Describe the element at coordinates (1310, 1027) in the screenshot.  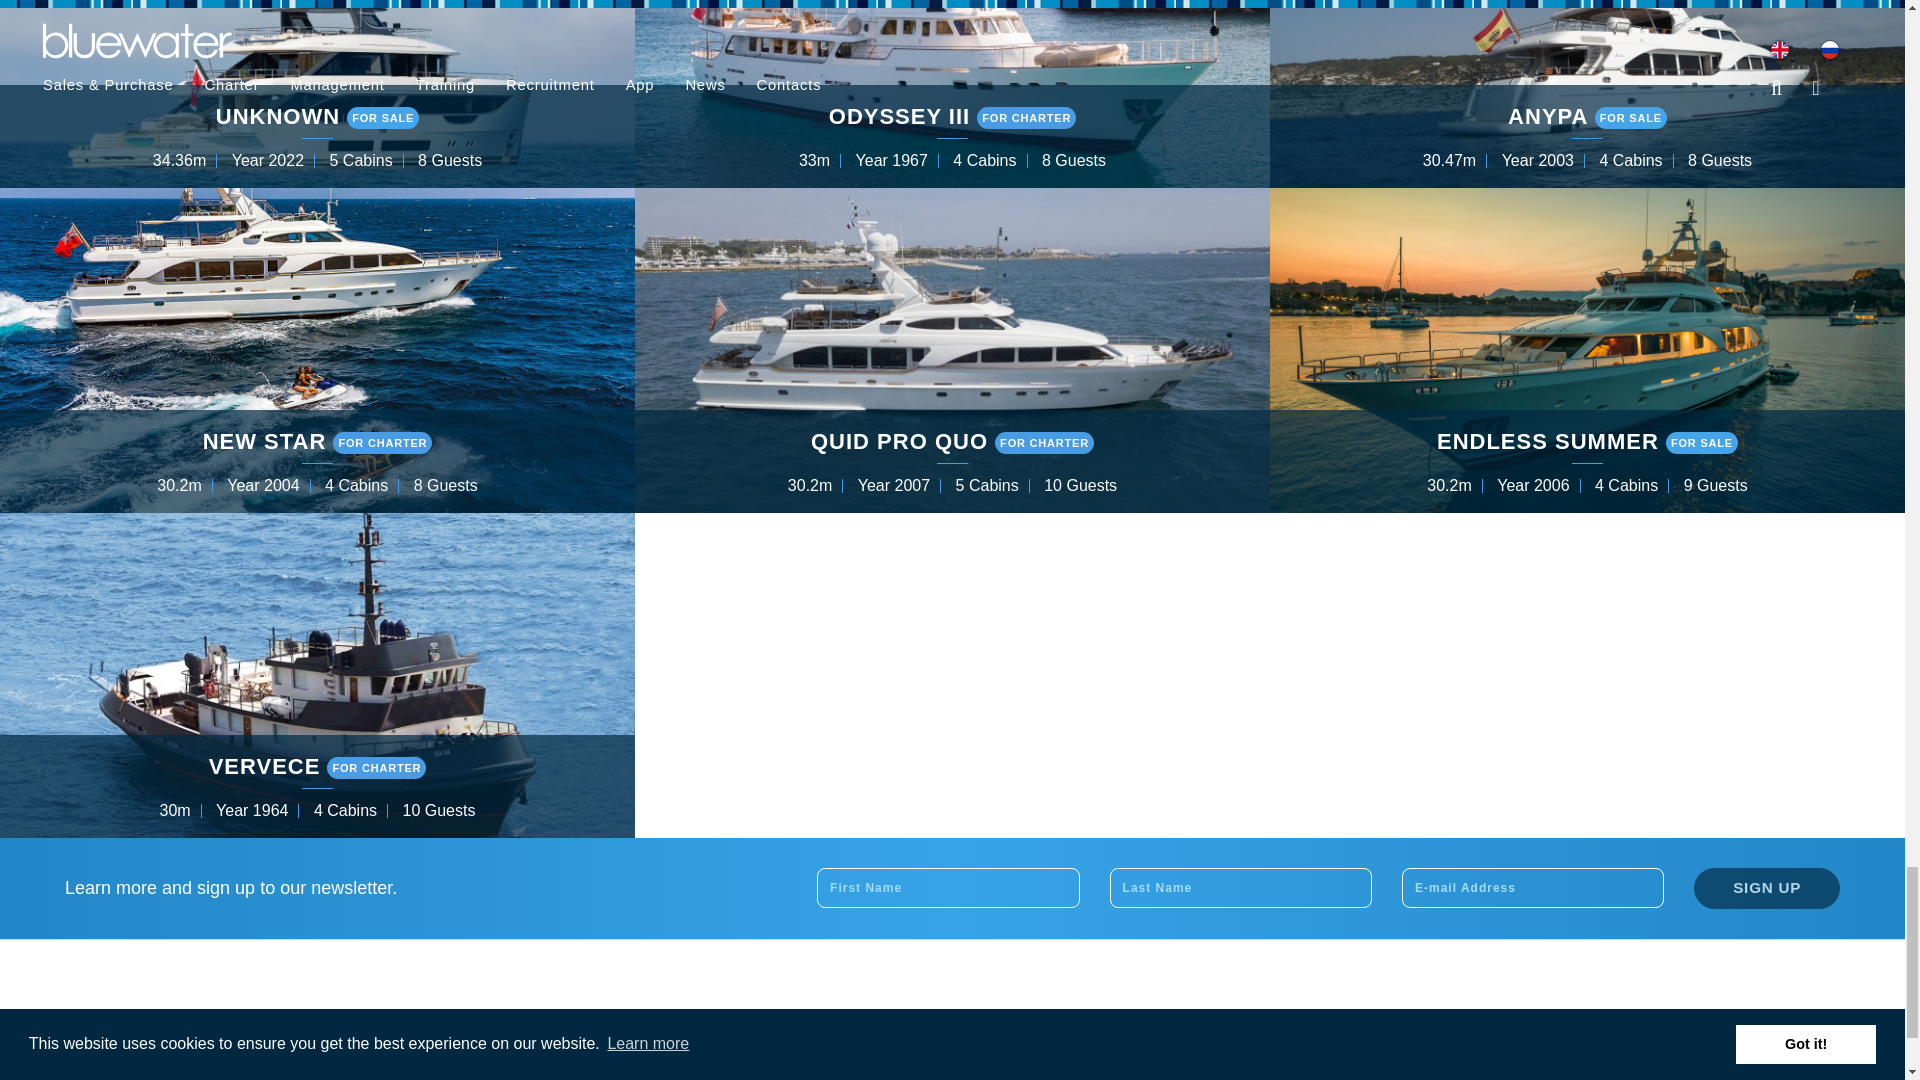
I see `Bluewater on Youtube` at that location.